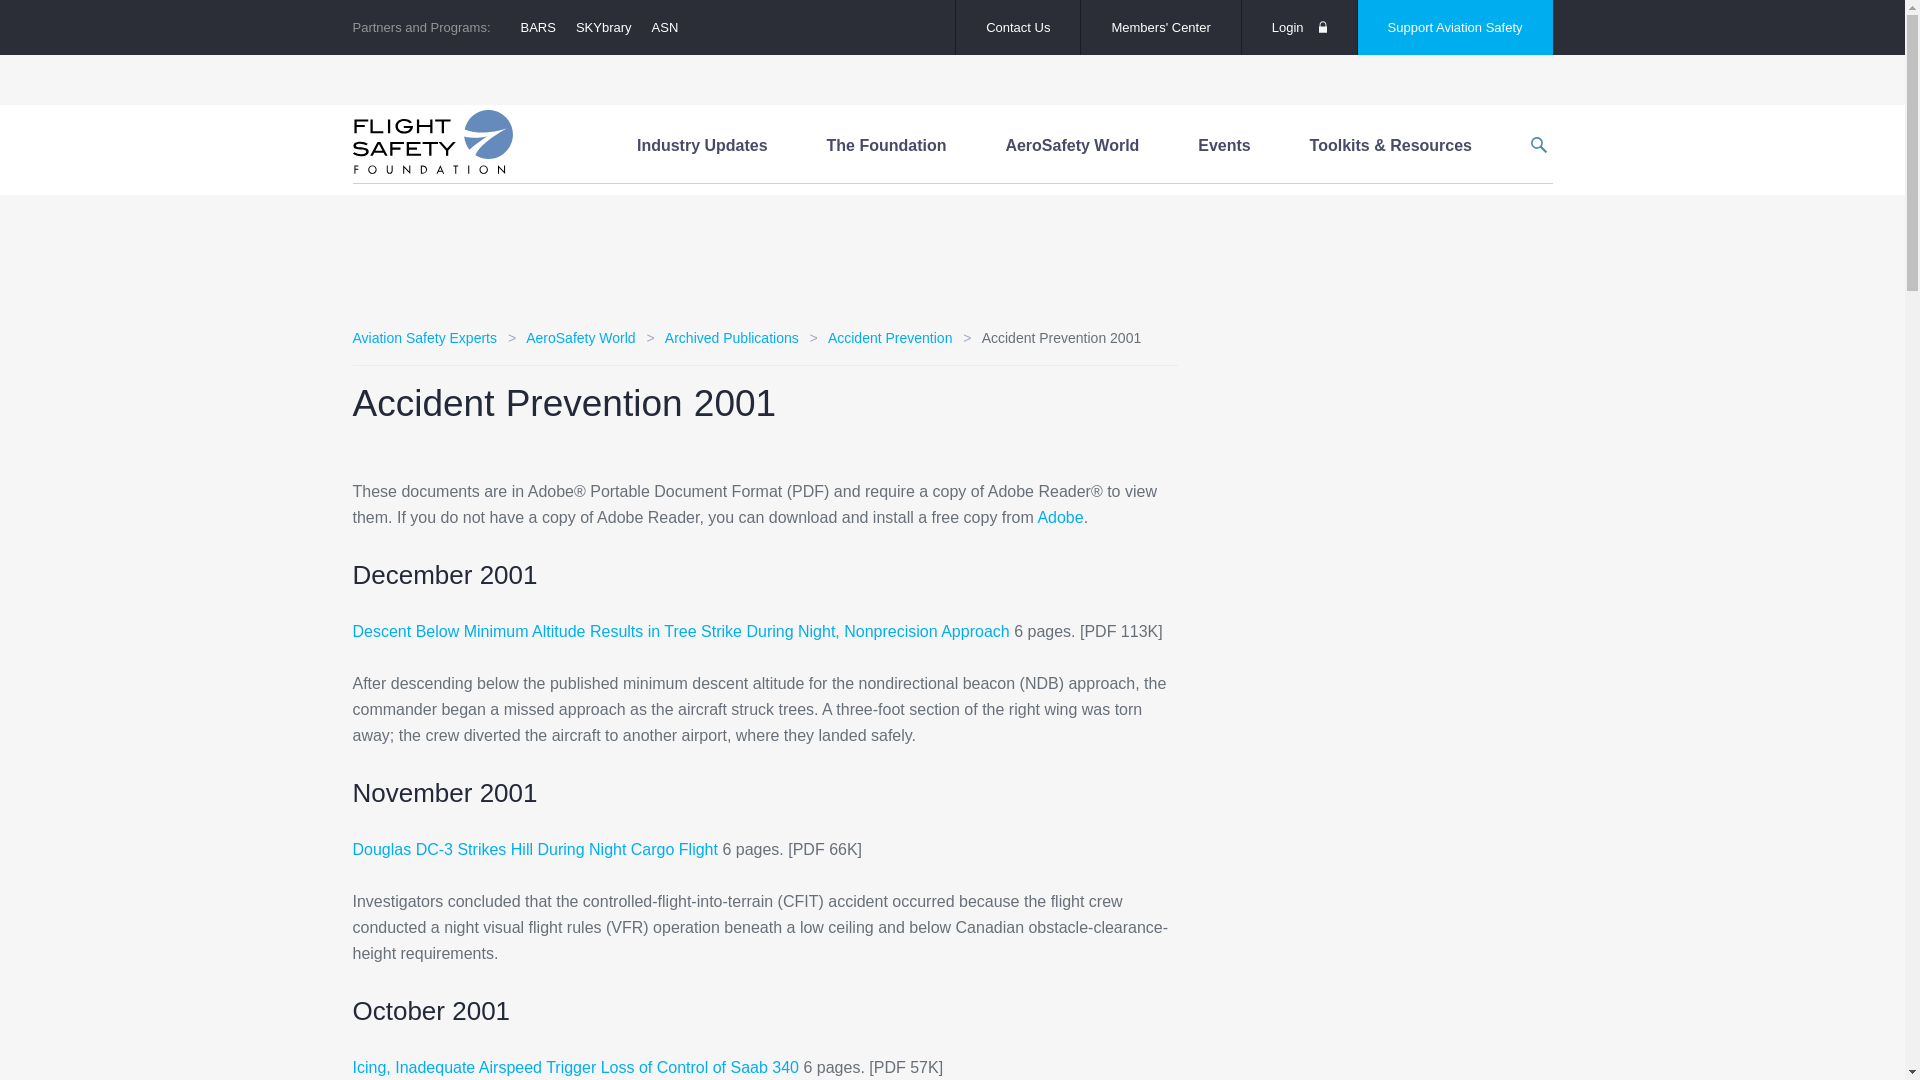 The height and width of the screenshot is (1080, 1920). What do you see at coordinates (886, 146) in the screenshot?
I see `The Foundation` at bounding box center [886, 146].